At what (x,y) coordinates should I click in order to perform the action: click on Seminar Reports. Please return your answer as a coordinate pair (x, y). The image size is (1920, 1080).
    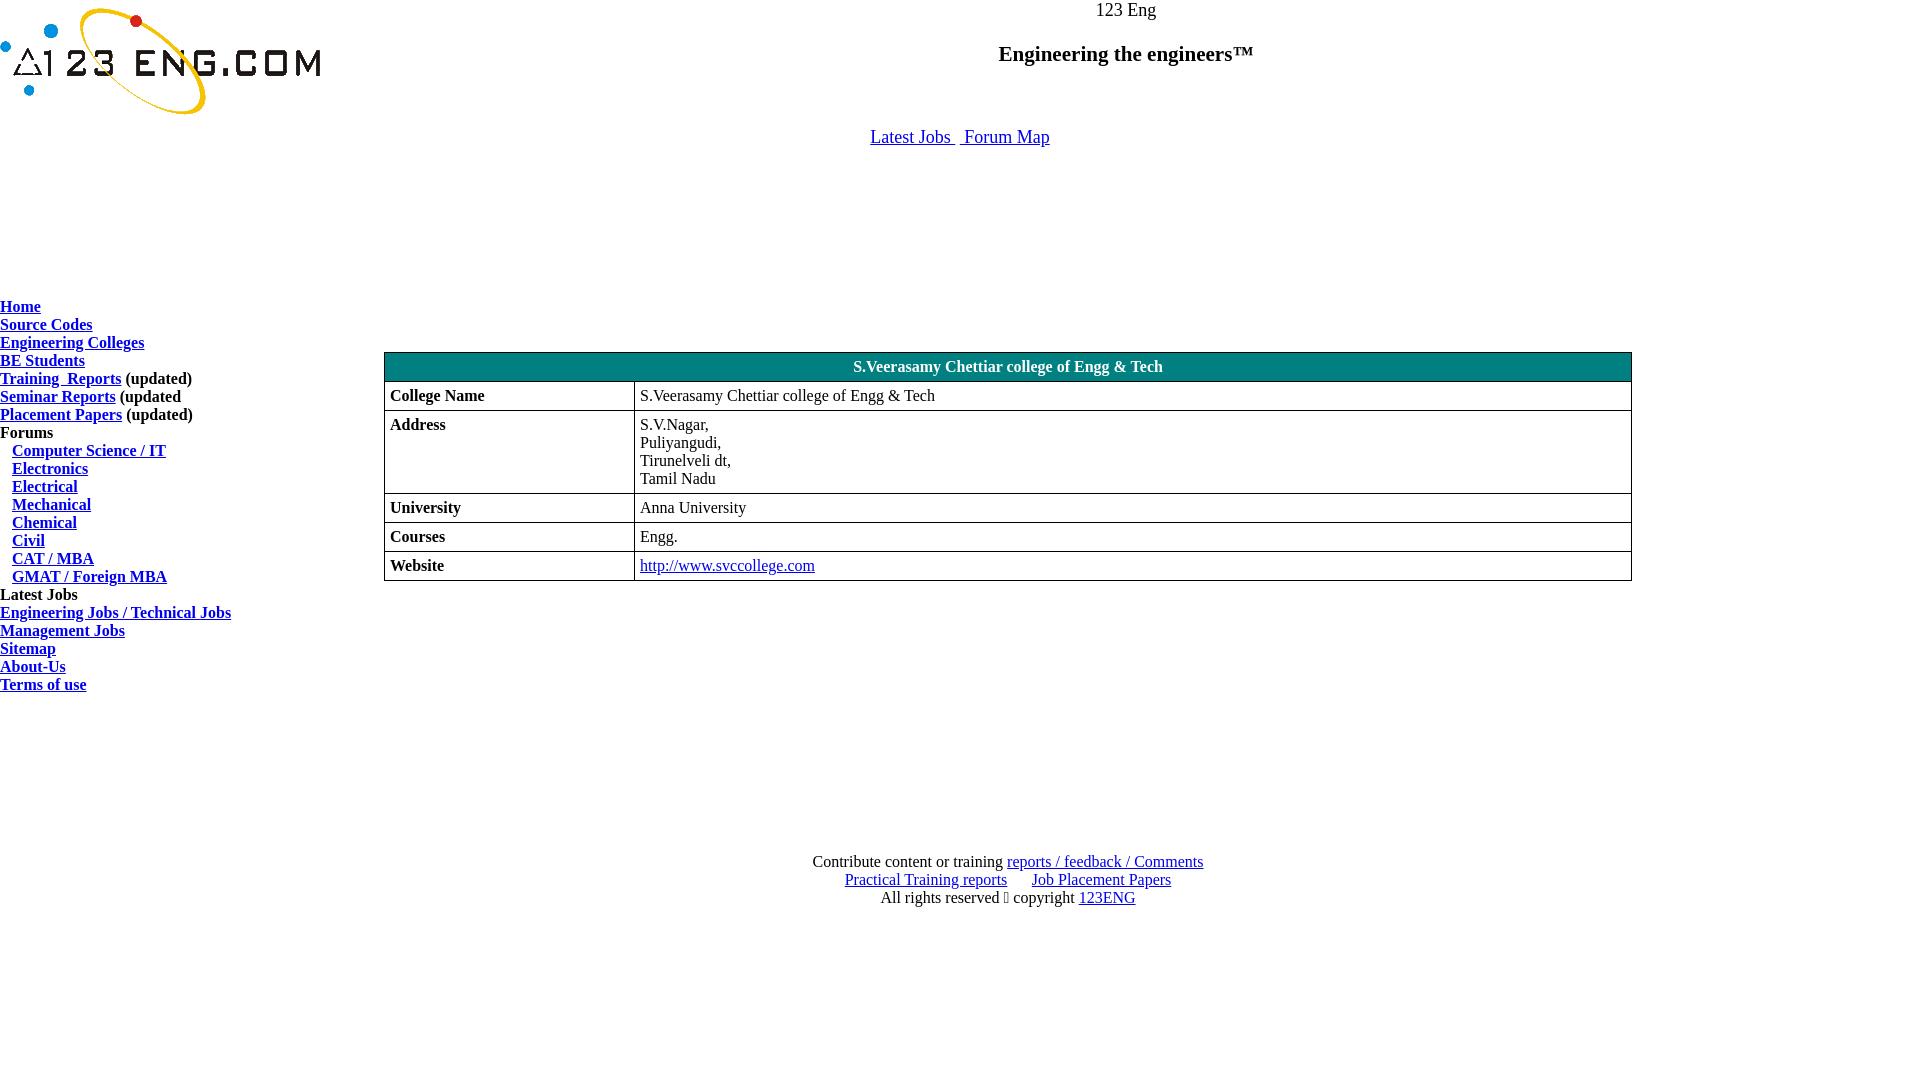
    Looking at the image, I should click on (58, 396).